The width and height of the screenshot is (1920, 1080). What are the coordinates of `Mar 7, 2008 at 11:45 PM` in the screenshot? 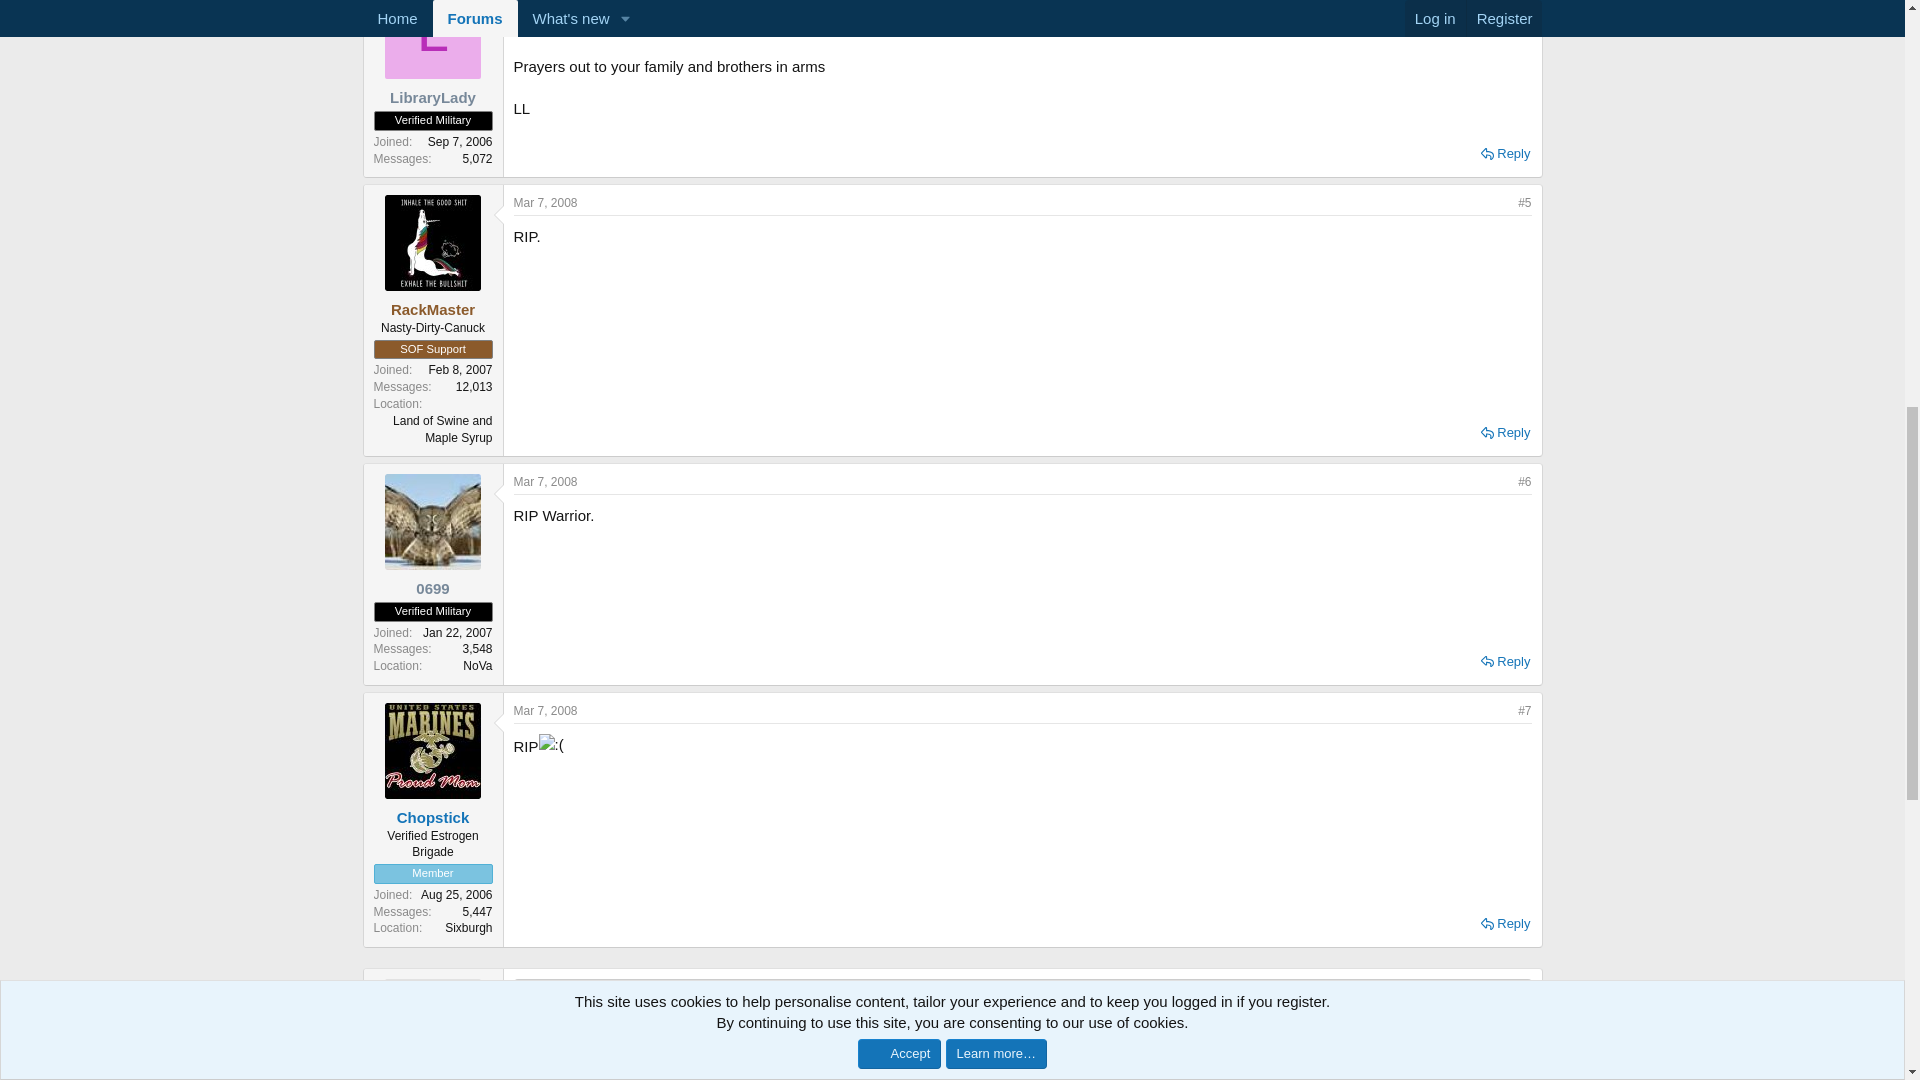 It's located at (546, 711).